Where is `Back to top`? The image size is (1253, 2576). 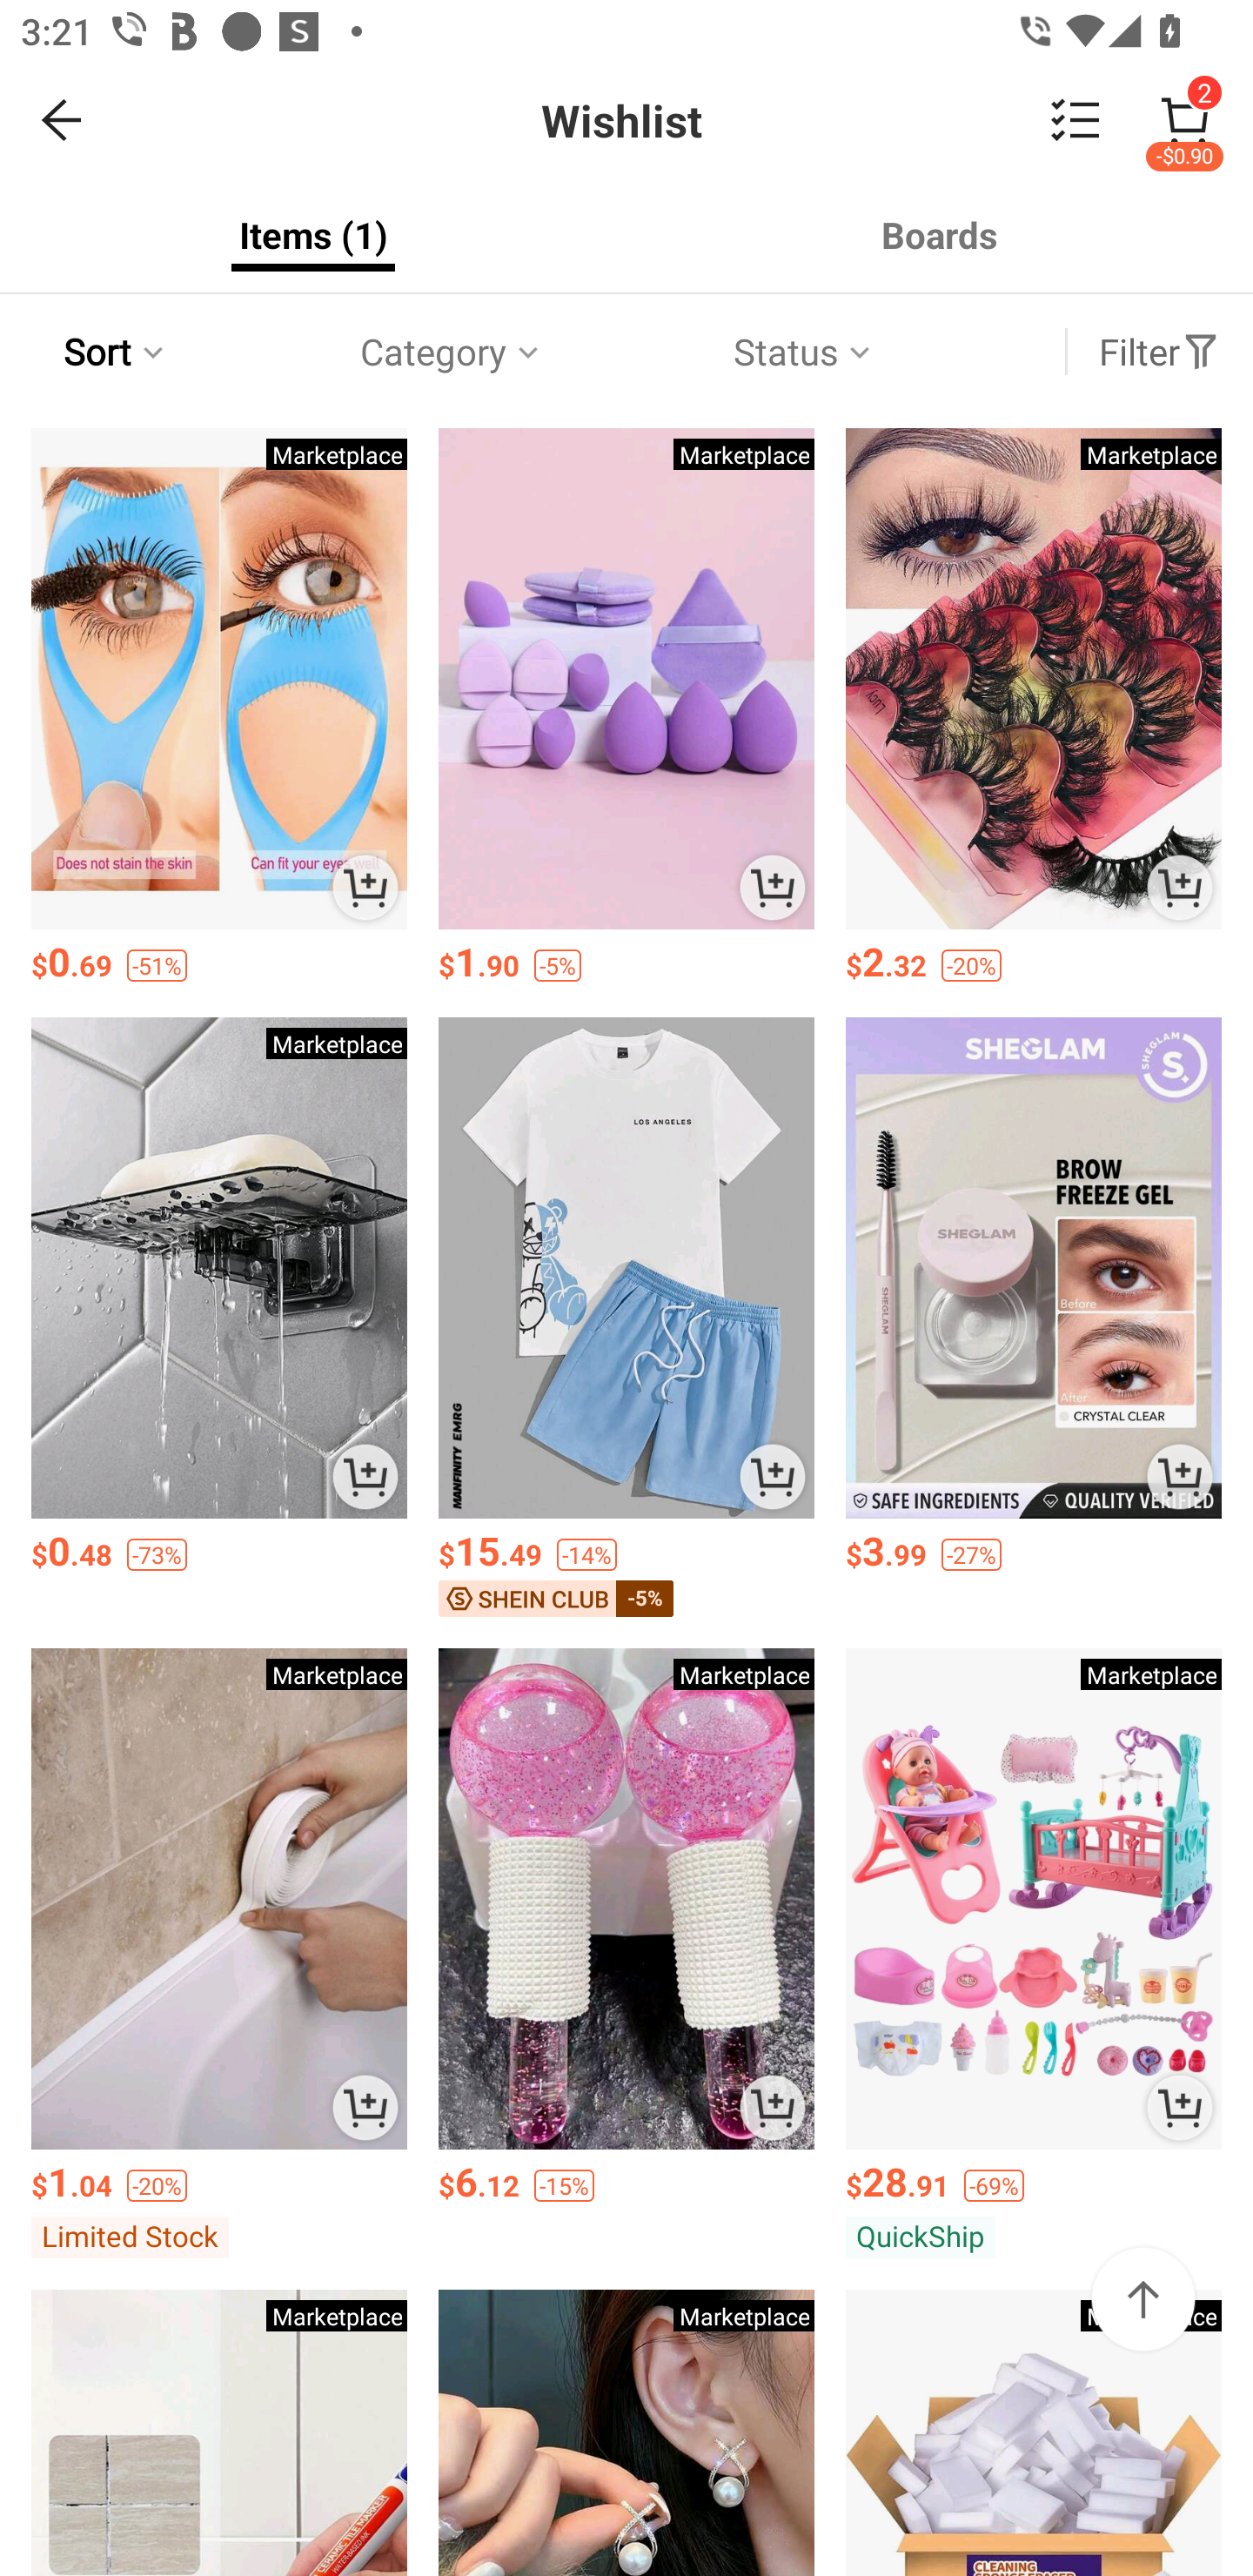
Back to top is located at coordinates (1143, 2298).